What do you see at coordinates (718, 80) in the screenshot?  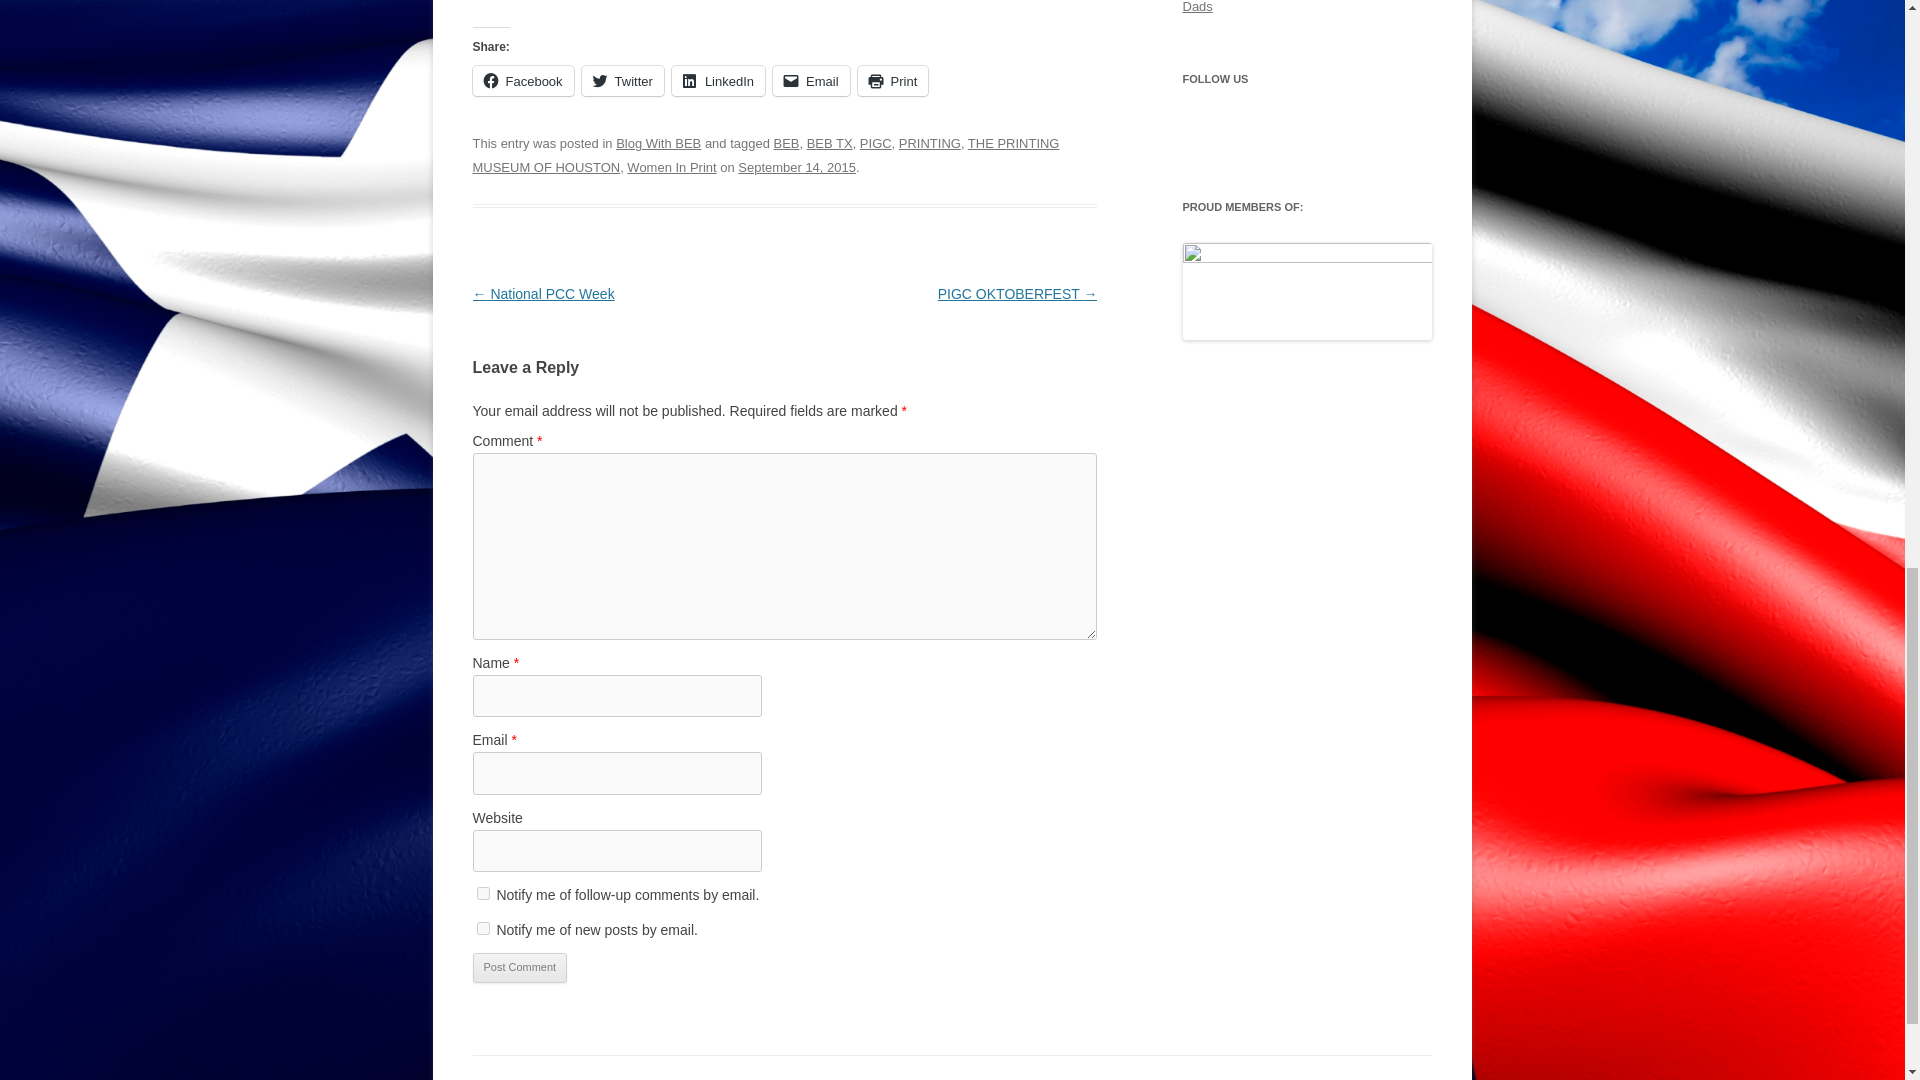 I see `Click to share on LinkedIn` at bounding box center [718, 80].